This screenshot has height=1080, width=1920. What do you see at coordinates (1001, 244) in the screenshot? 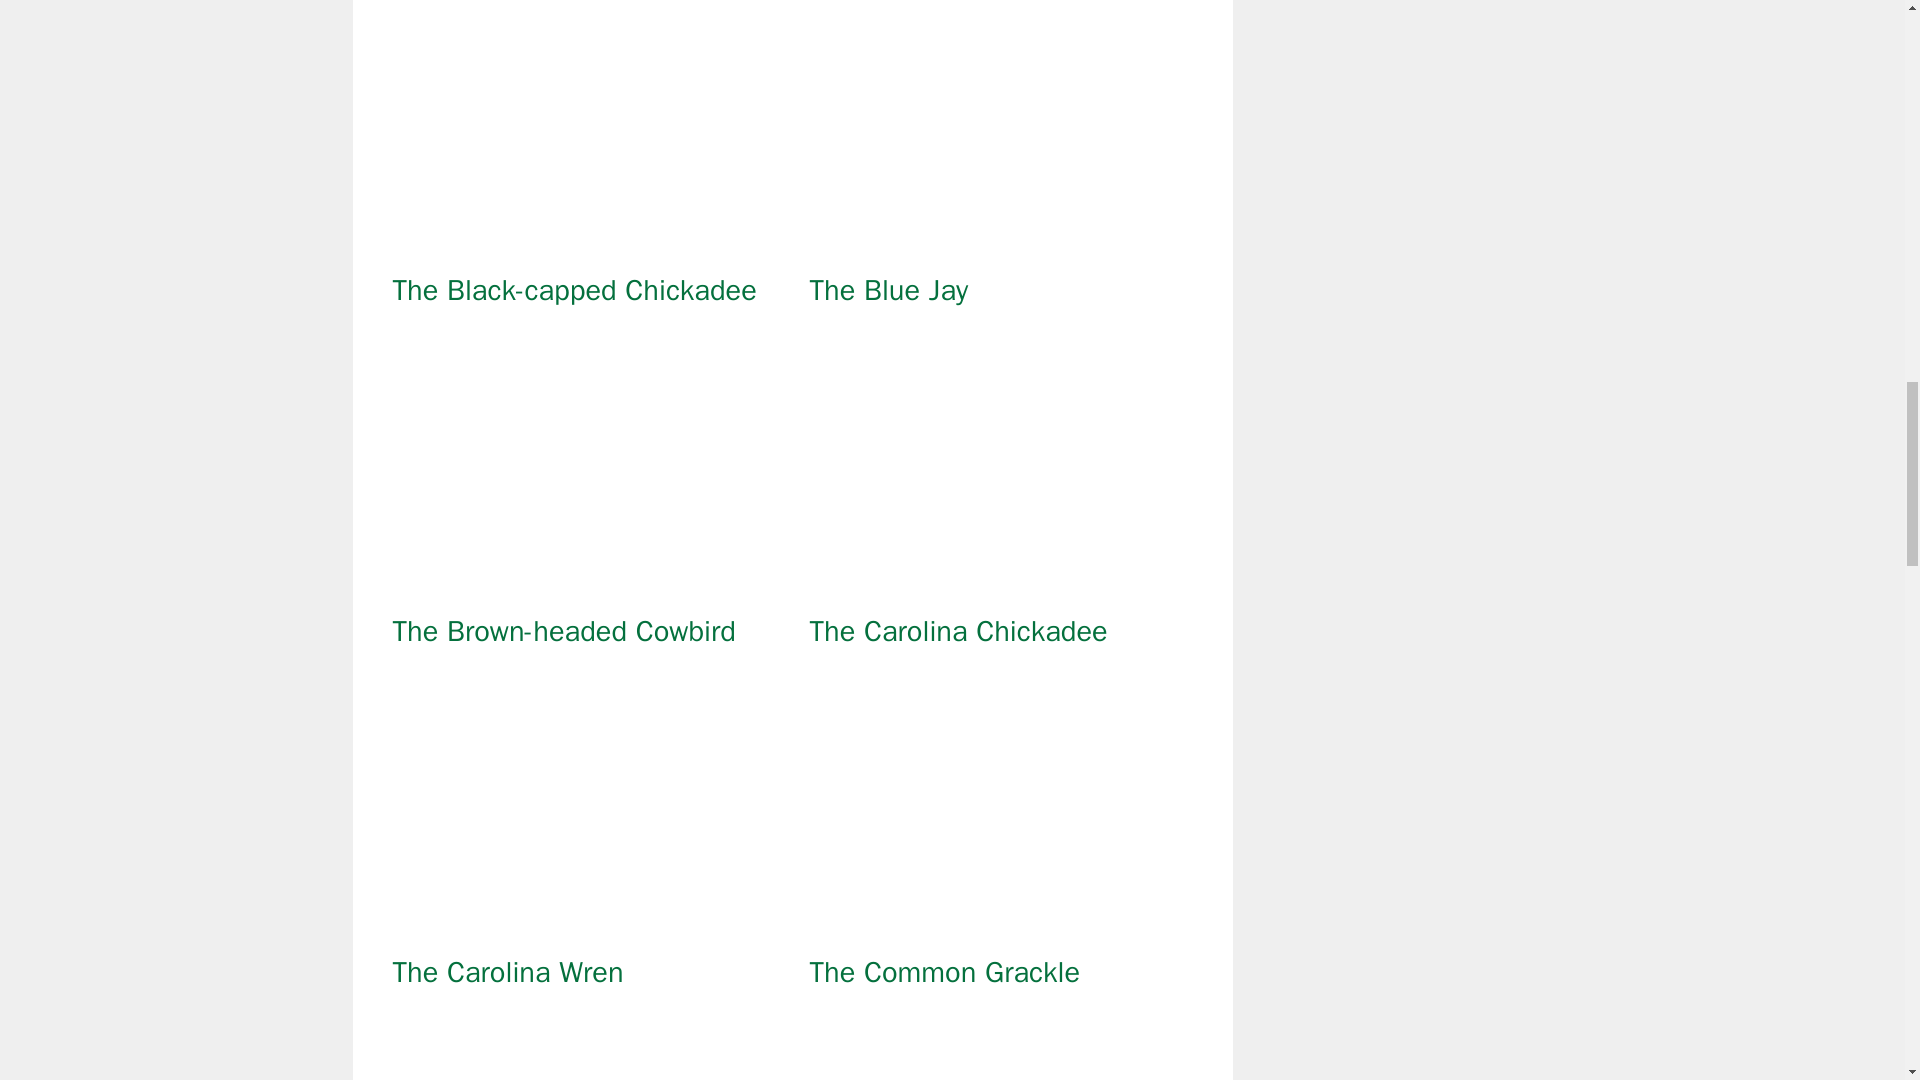
I see `The Blue Jay` at bounding box center [1001, 244].